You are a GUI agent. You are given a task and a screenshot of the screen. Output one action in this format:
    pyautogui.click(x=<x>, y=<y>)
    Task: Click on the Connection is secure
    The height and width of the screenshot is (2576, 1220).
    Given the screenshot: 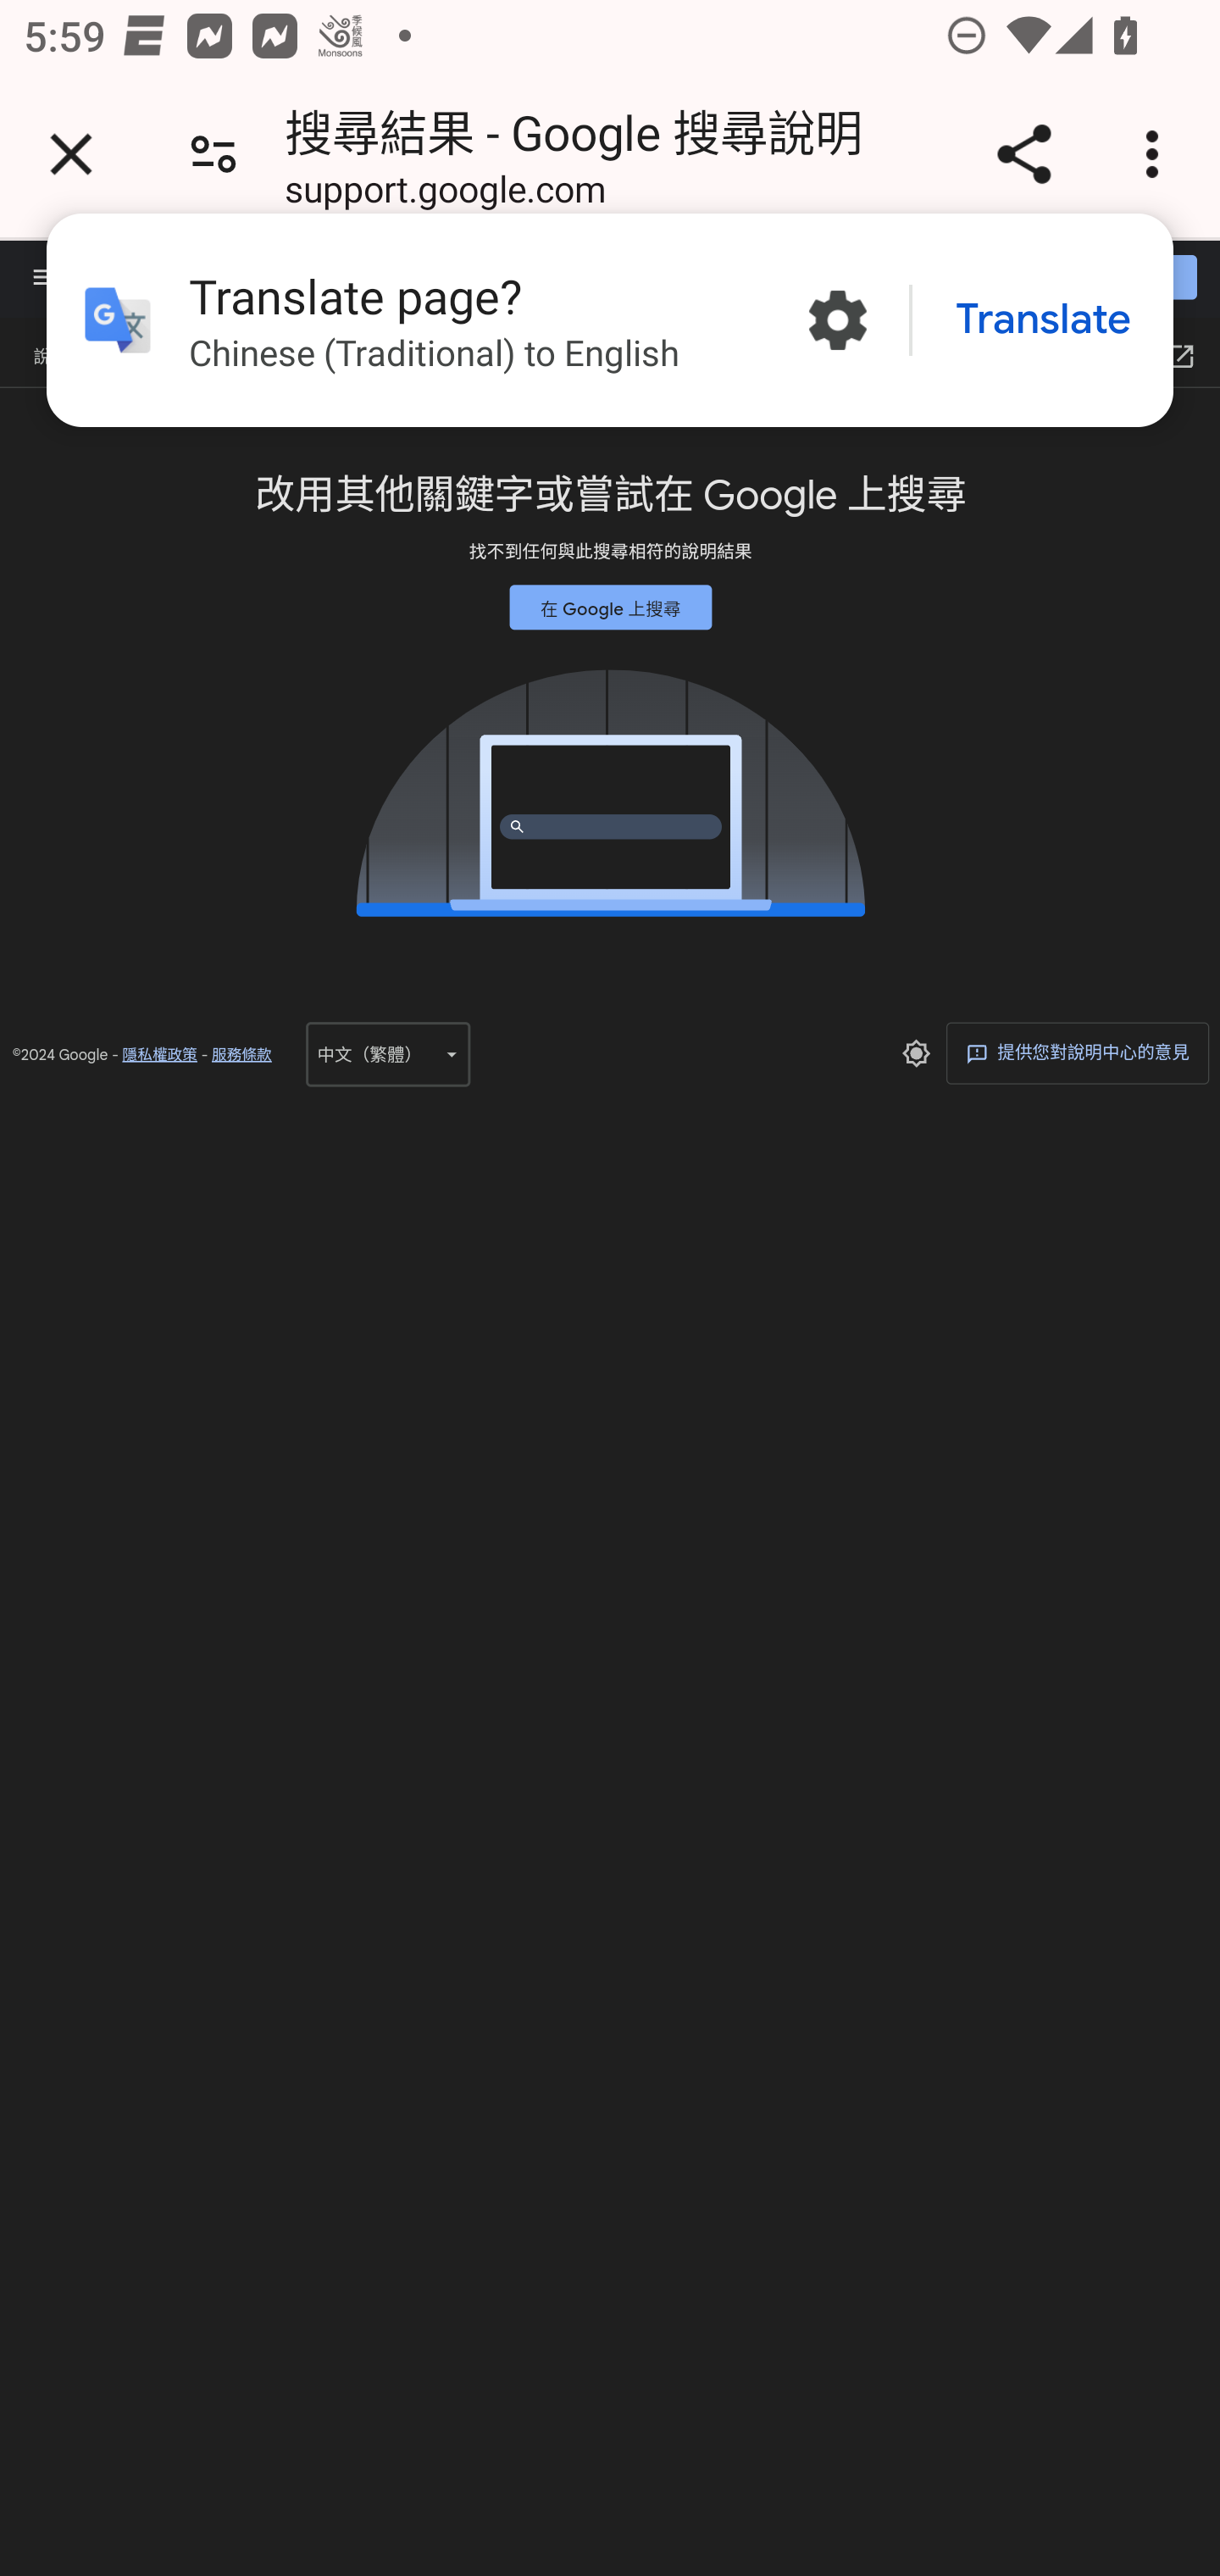 What is the action you would take?
    pyautogui.click(x=213, y=154)
    